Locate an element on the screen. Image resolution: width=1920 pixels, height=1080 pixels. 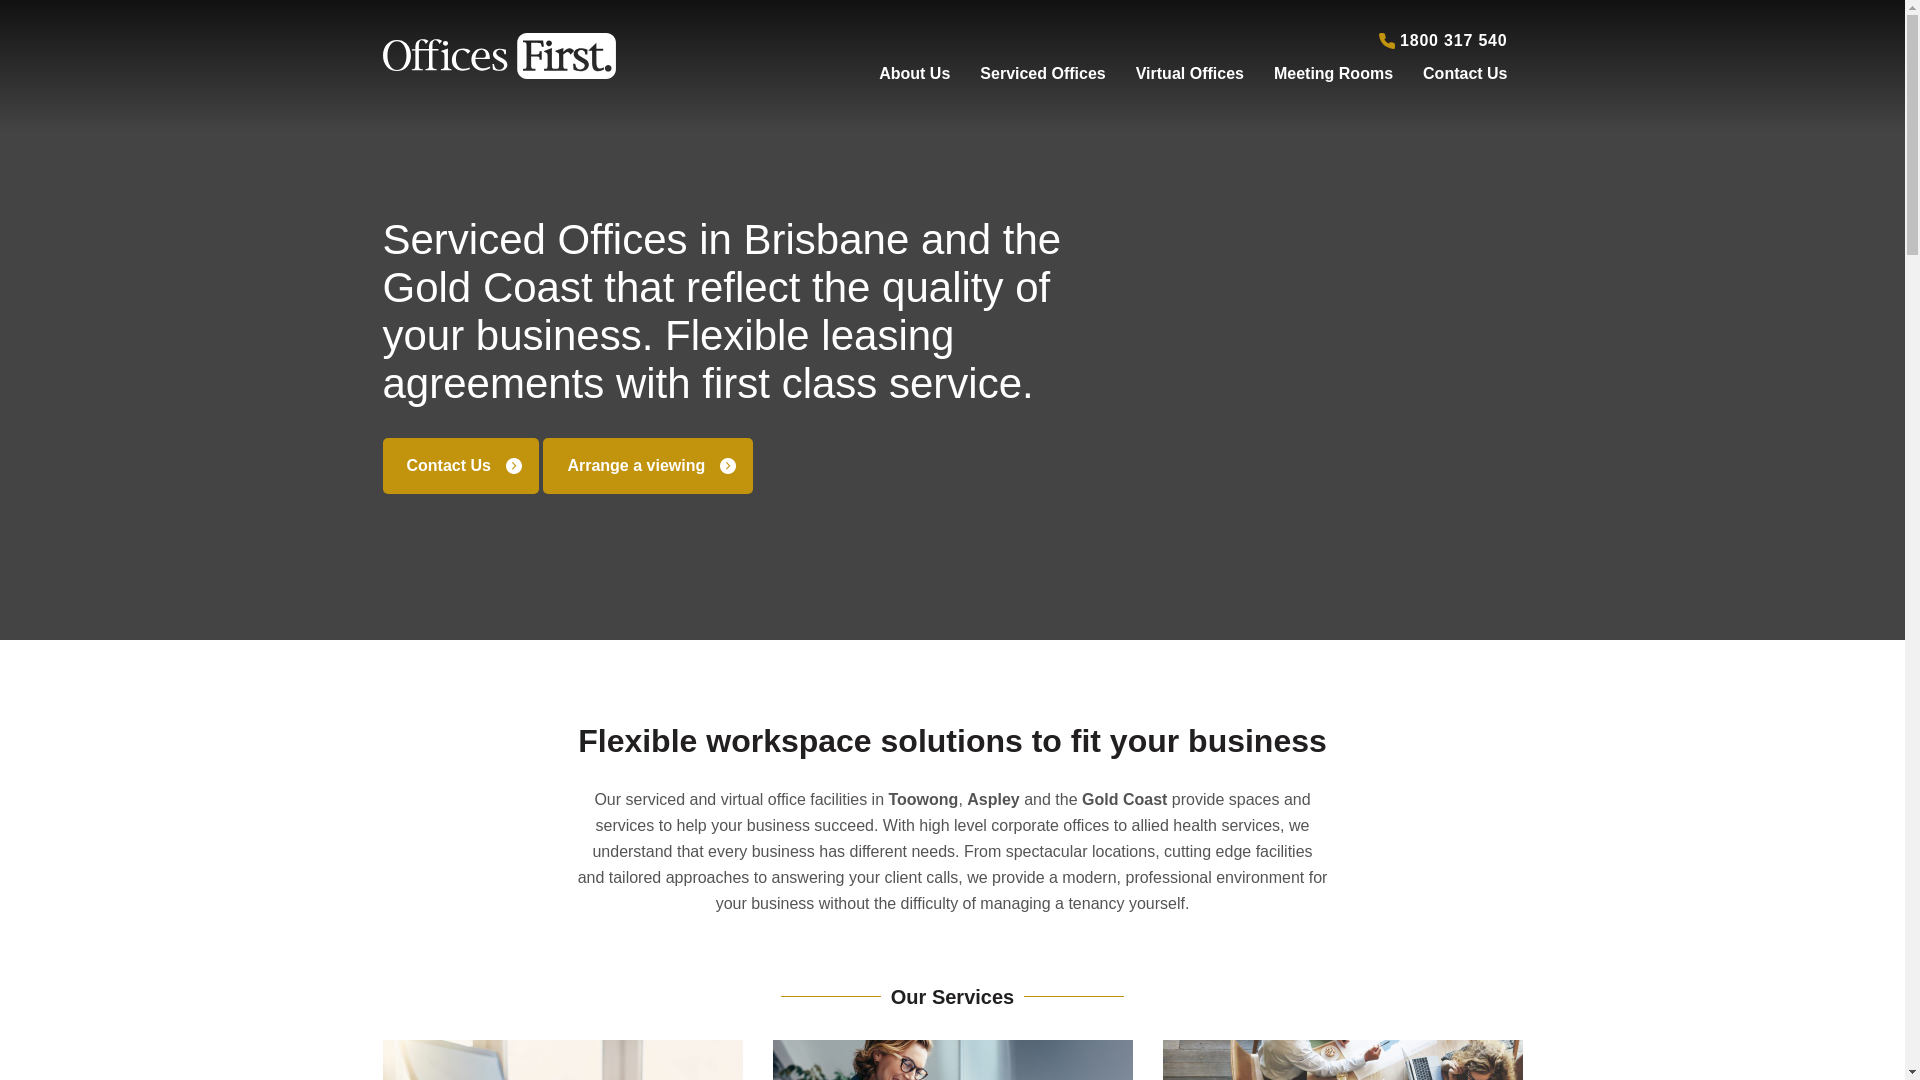
Serviced Offices is located at coordinates (1042, 70).